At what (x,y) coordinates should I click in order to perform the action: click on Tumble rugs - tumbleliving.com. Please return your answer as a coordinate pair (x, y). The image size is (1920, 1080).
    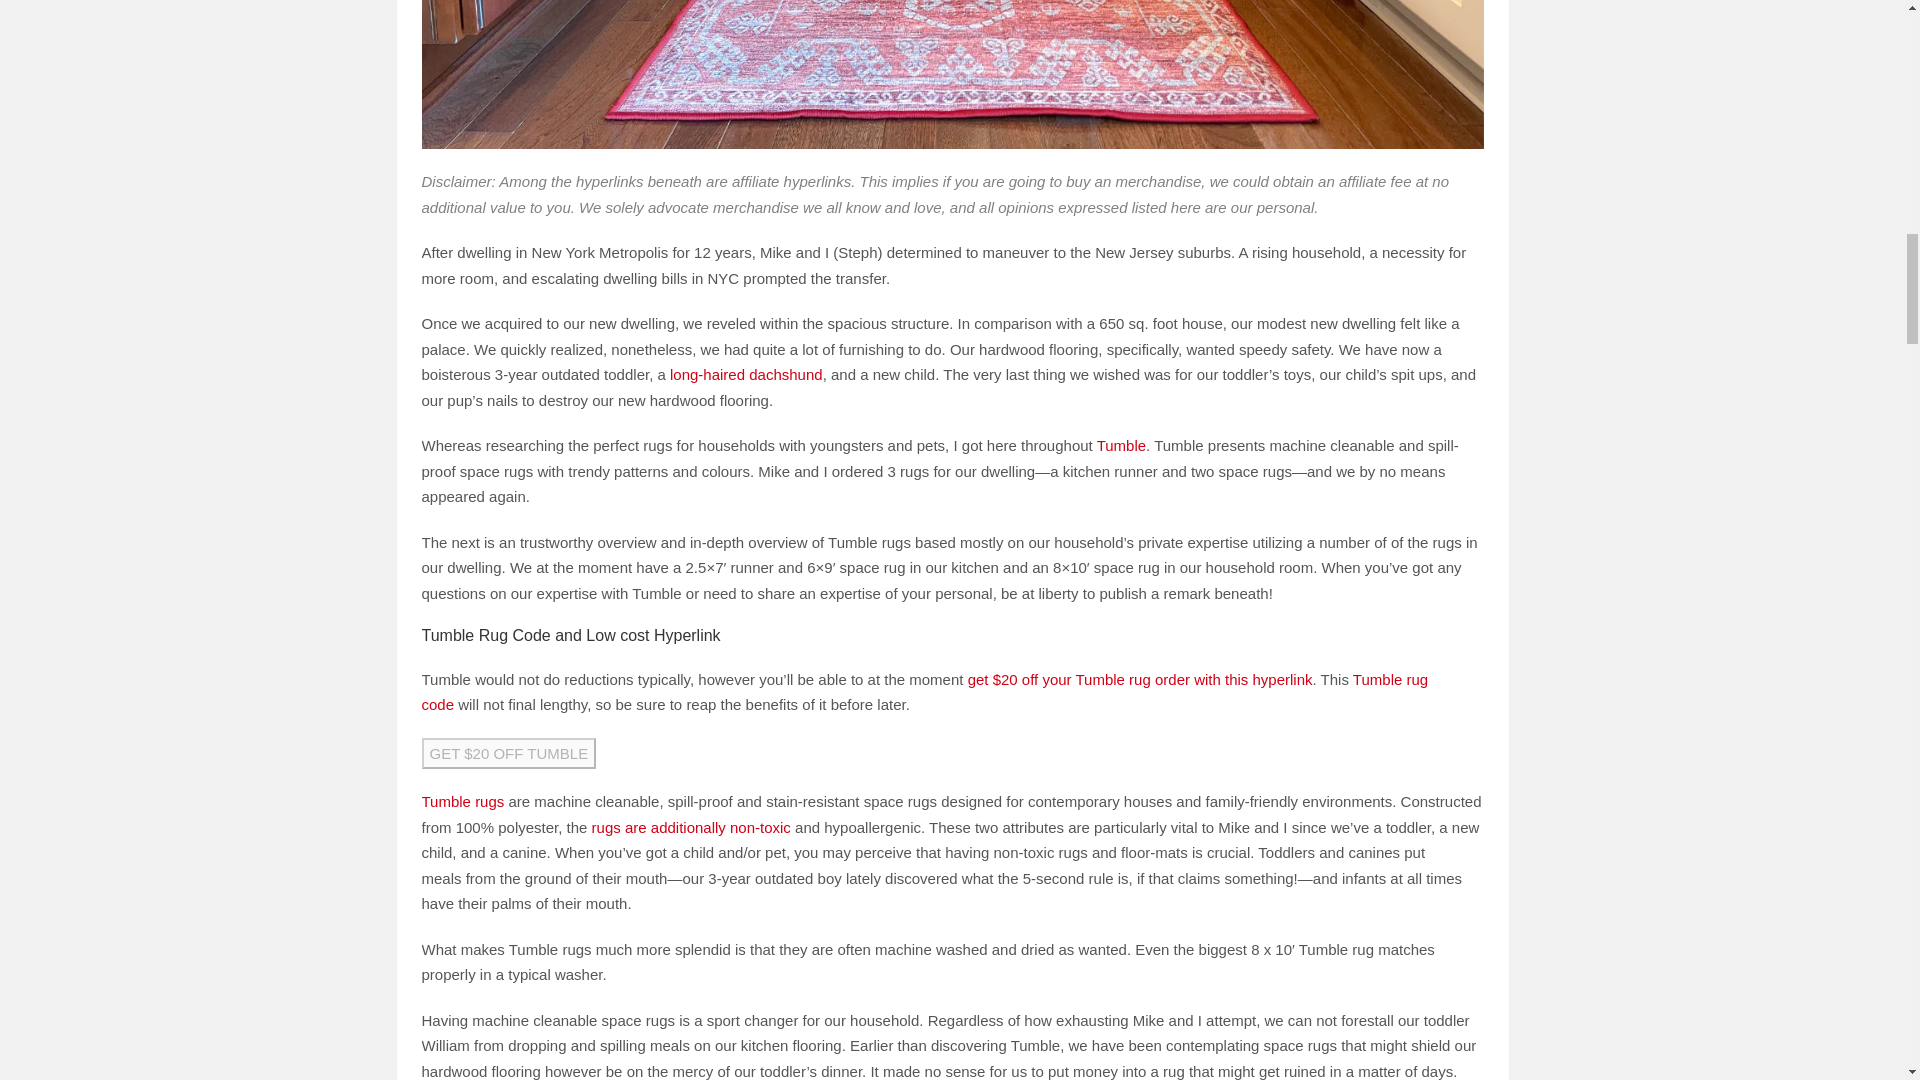
    Looking at the image, I should click on (1121, 445).